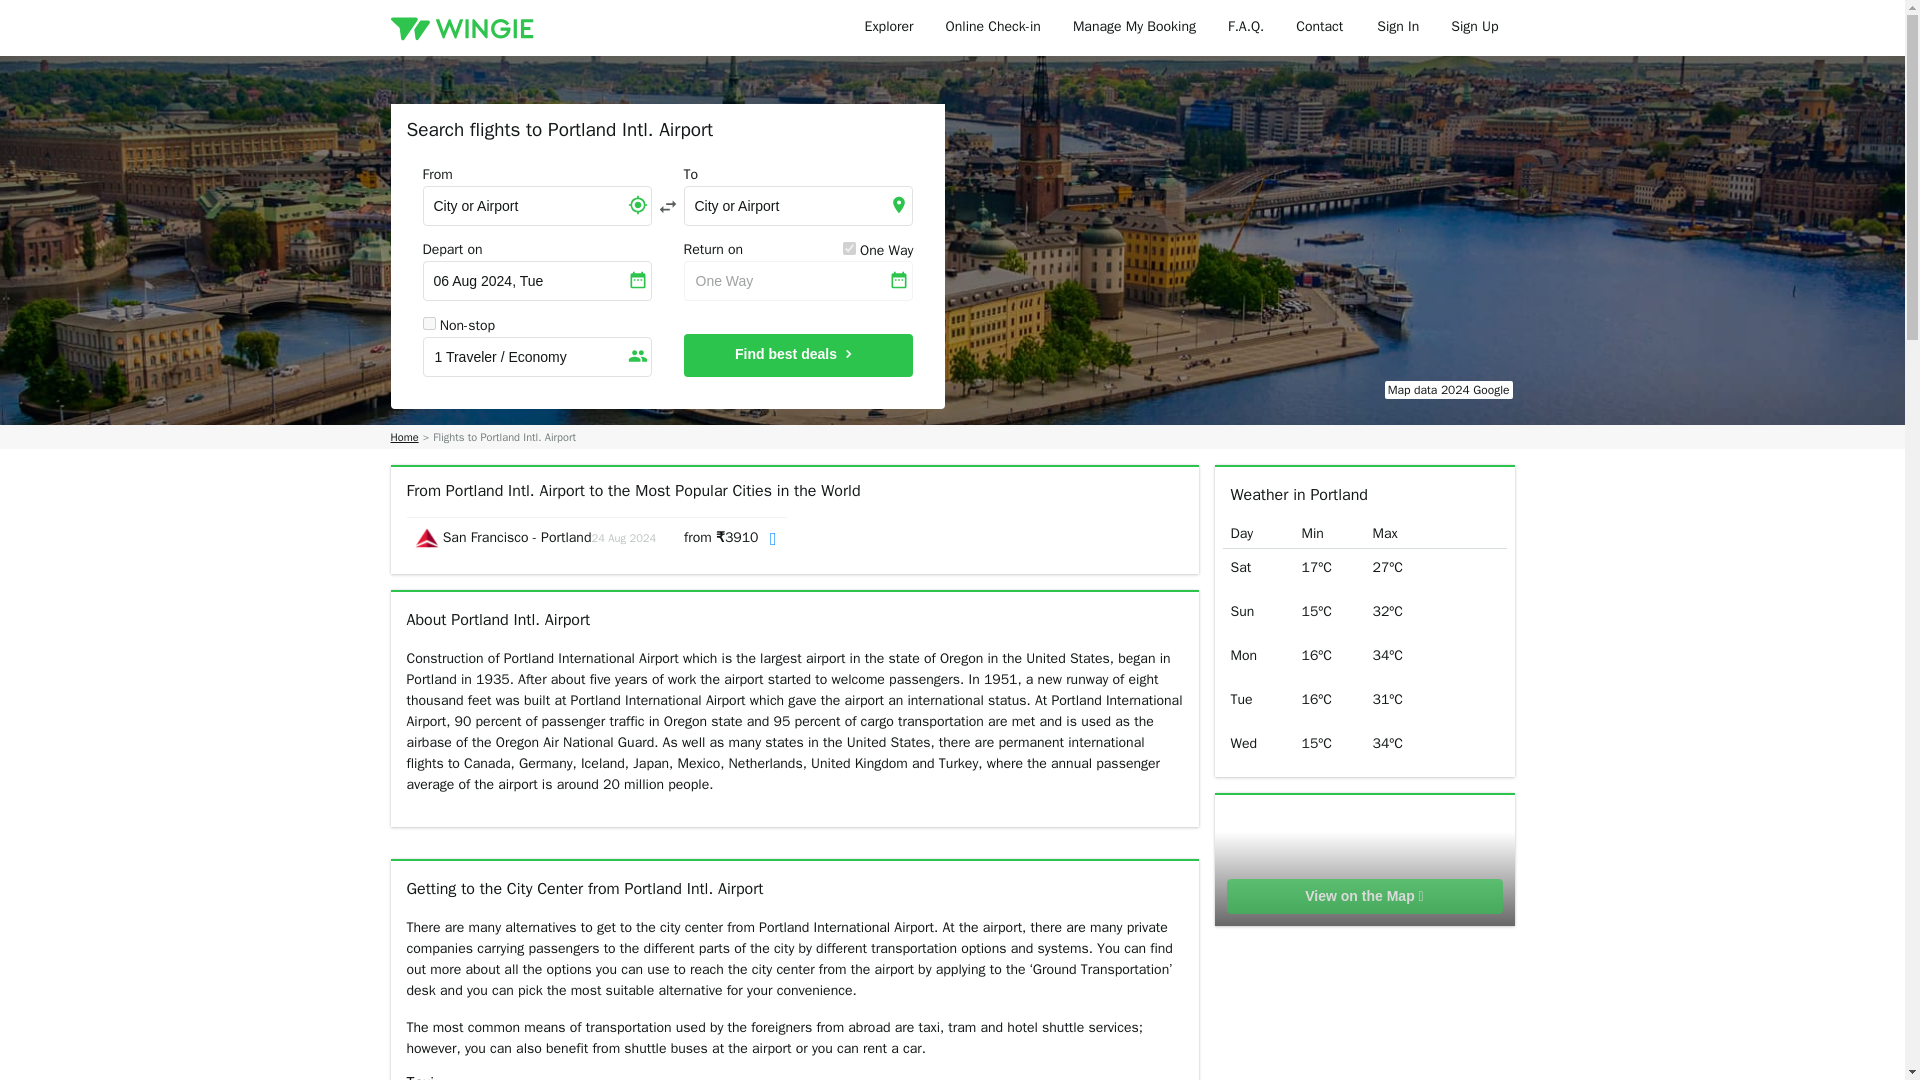  I want to click on Explorer, so click(888, 28).